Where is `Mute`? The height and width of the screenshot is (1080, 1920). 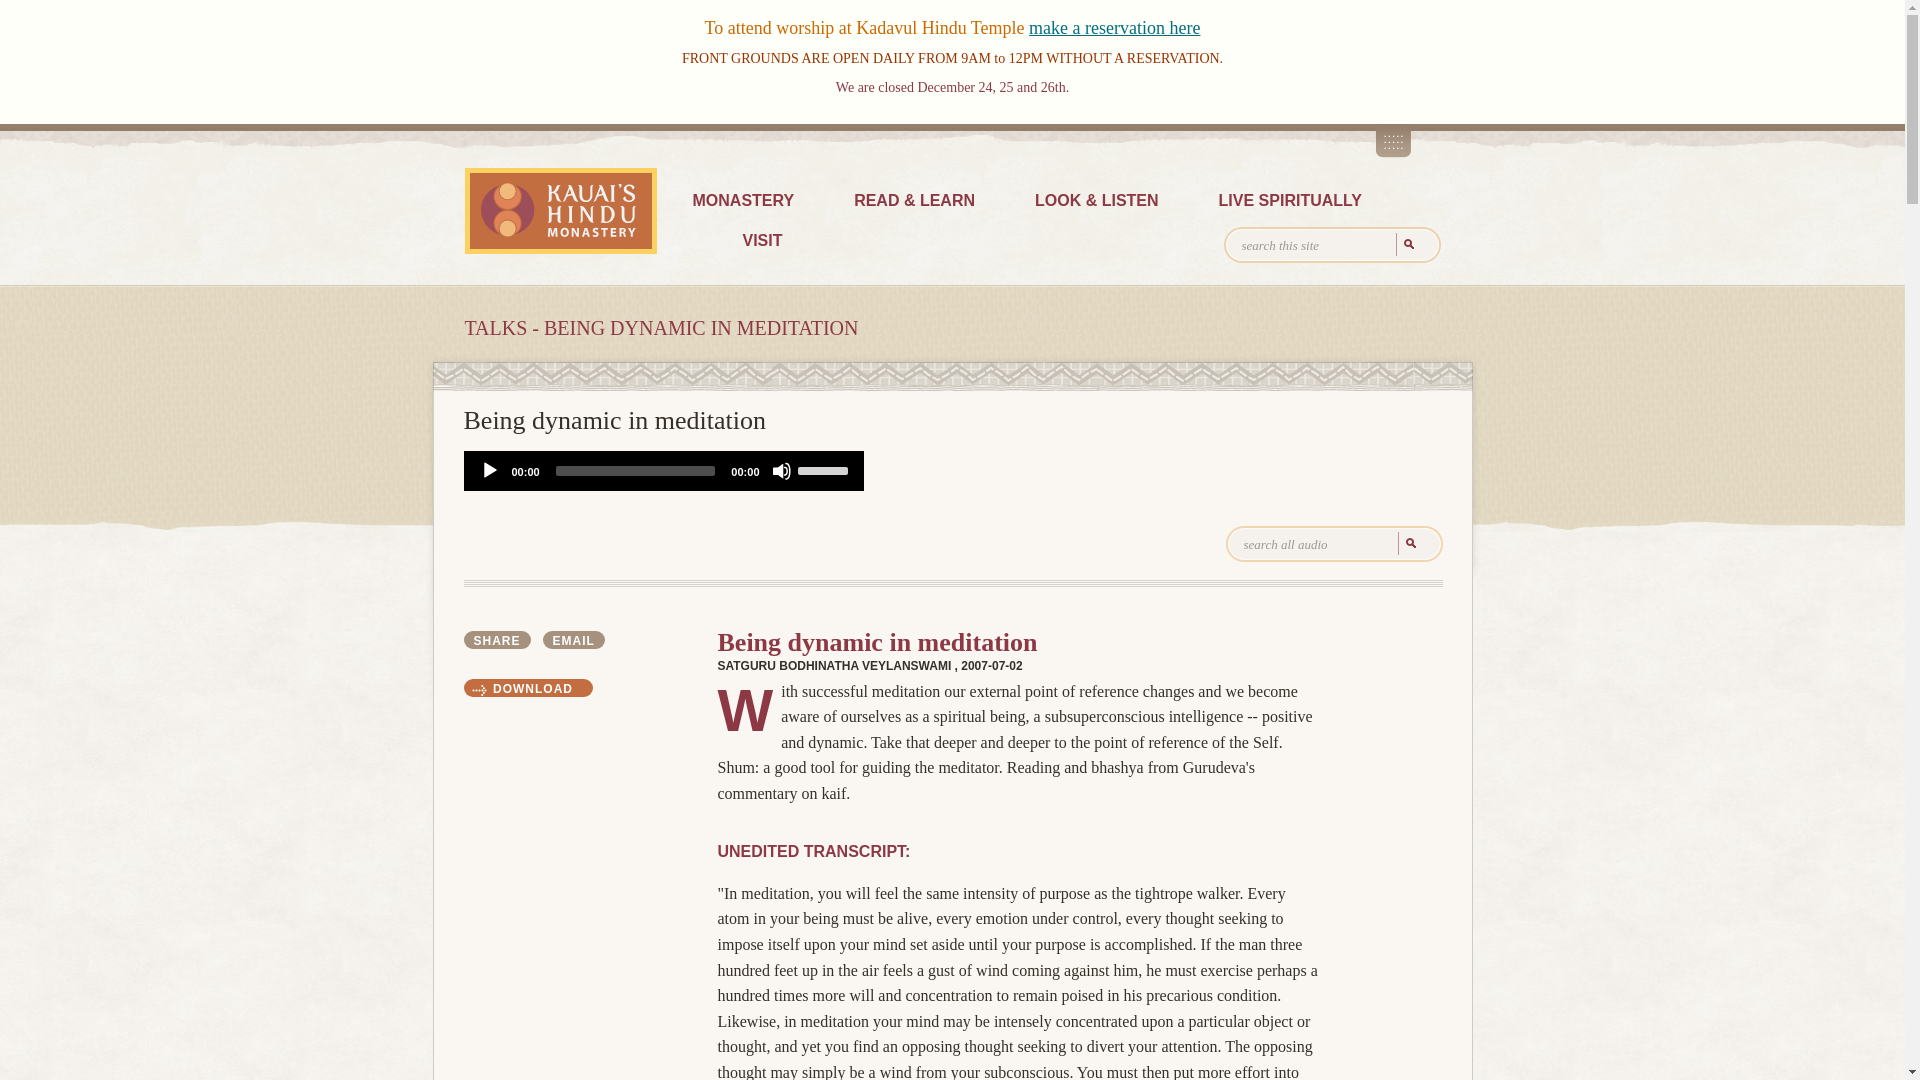 Mute is located at coordinates (781, 470).